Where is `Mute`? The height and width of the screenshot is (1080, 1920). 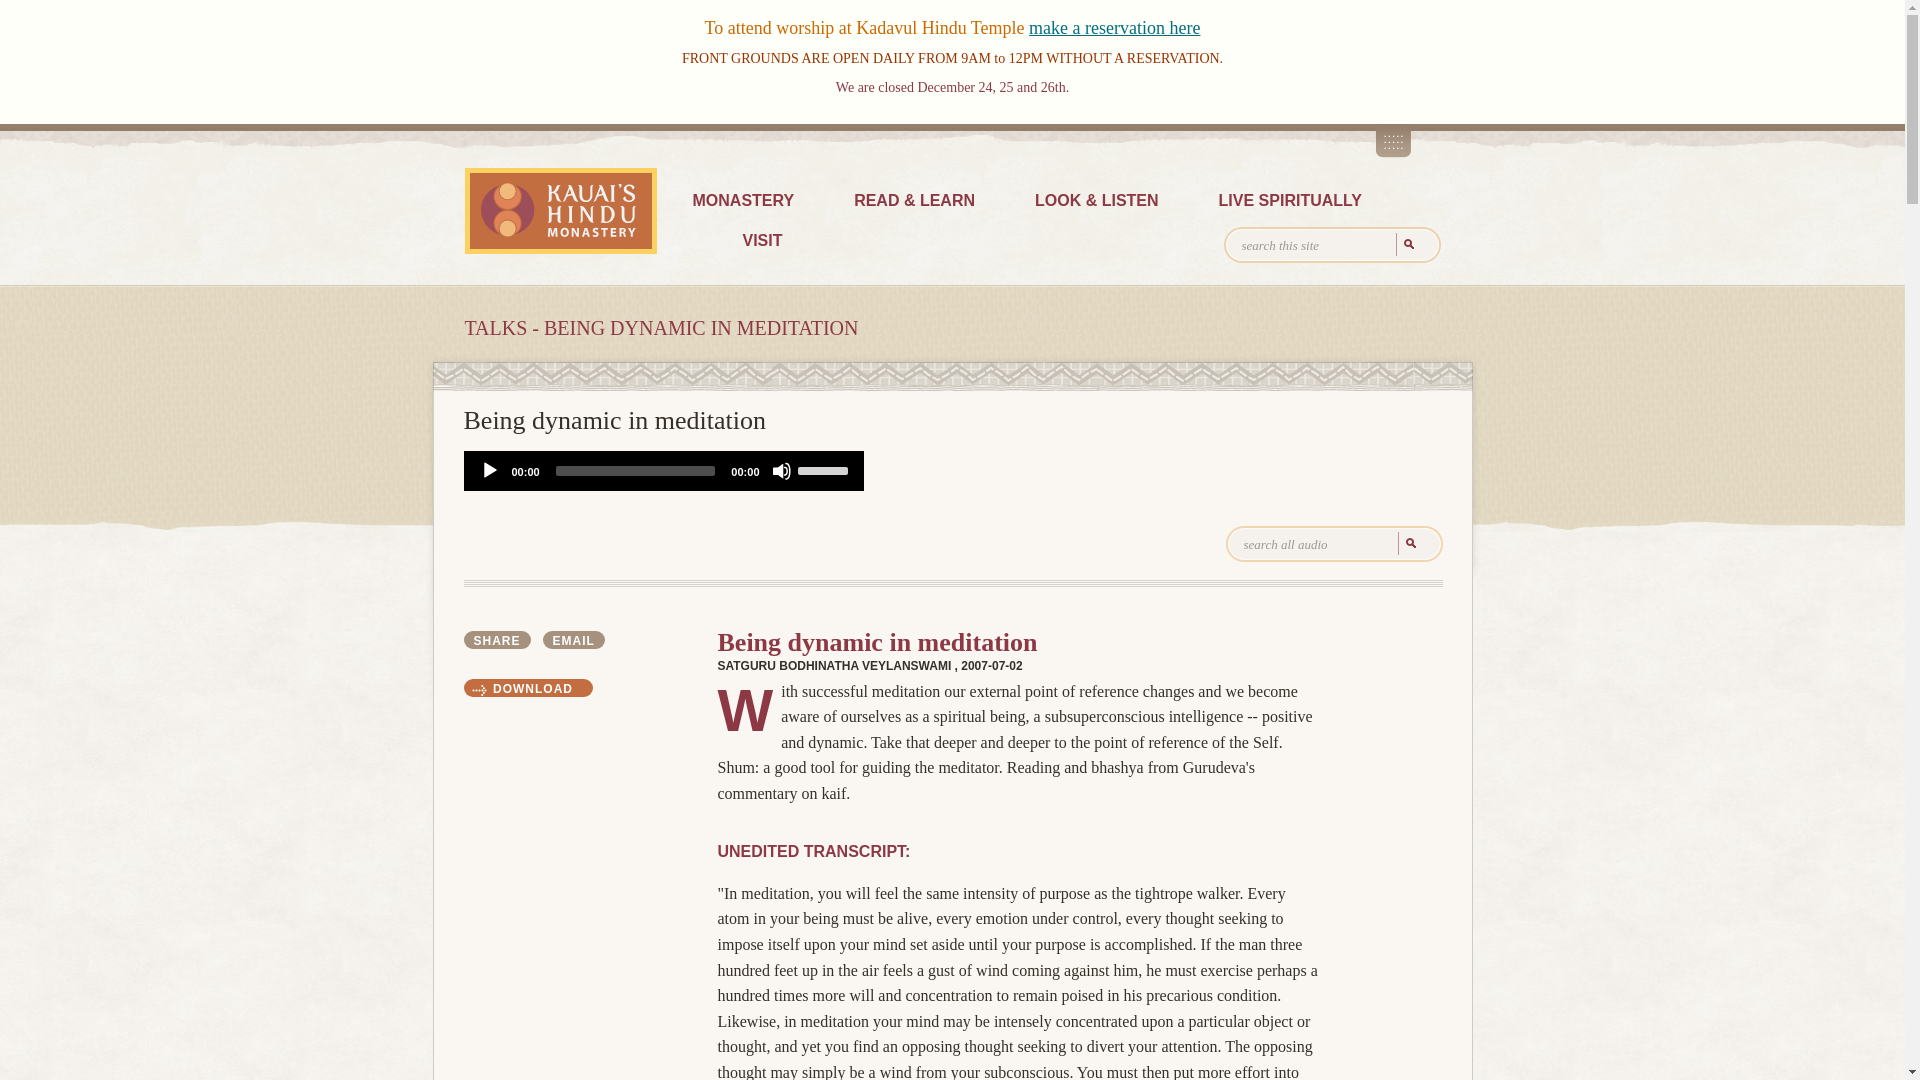 Mute is located at coordinates (781, 470).